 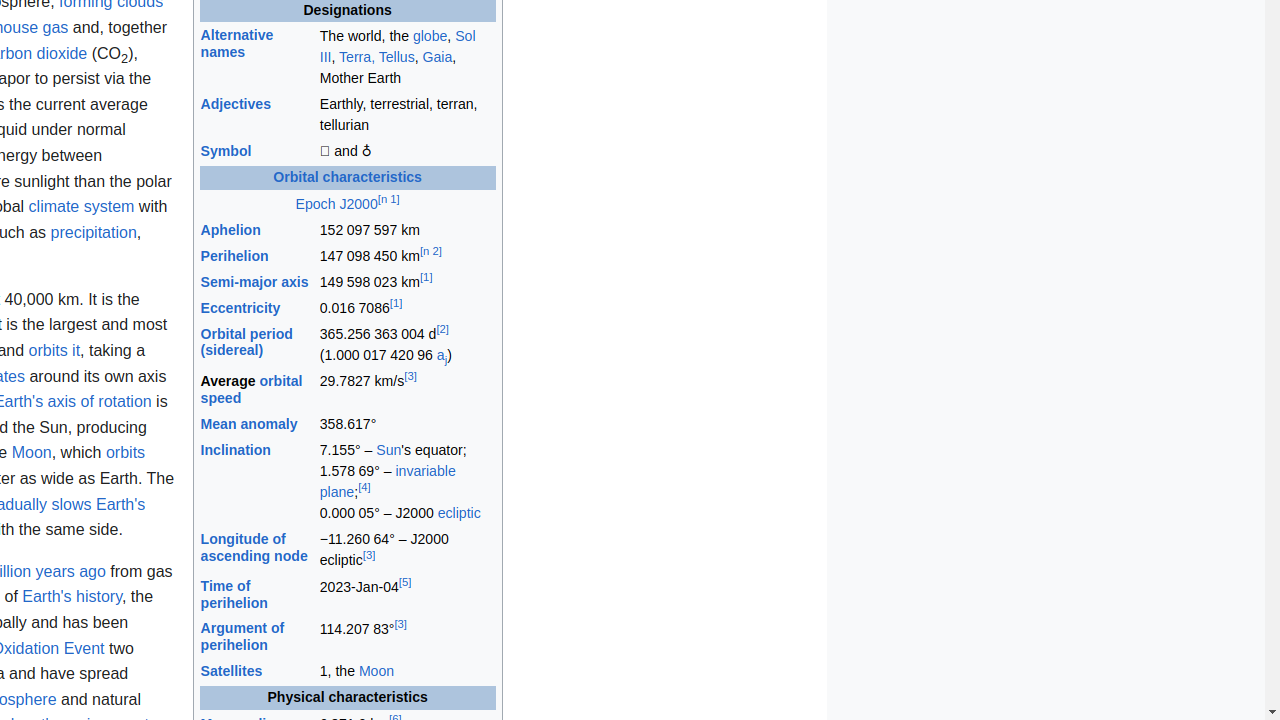 I want to click on Alternative names, so click(x=237, y=44).